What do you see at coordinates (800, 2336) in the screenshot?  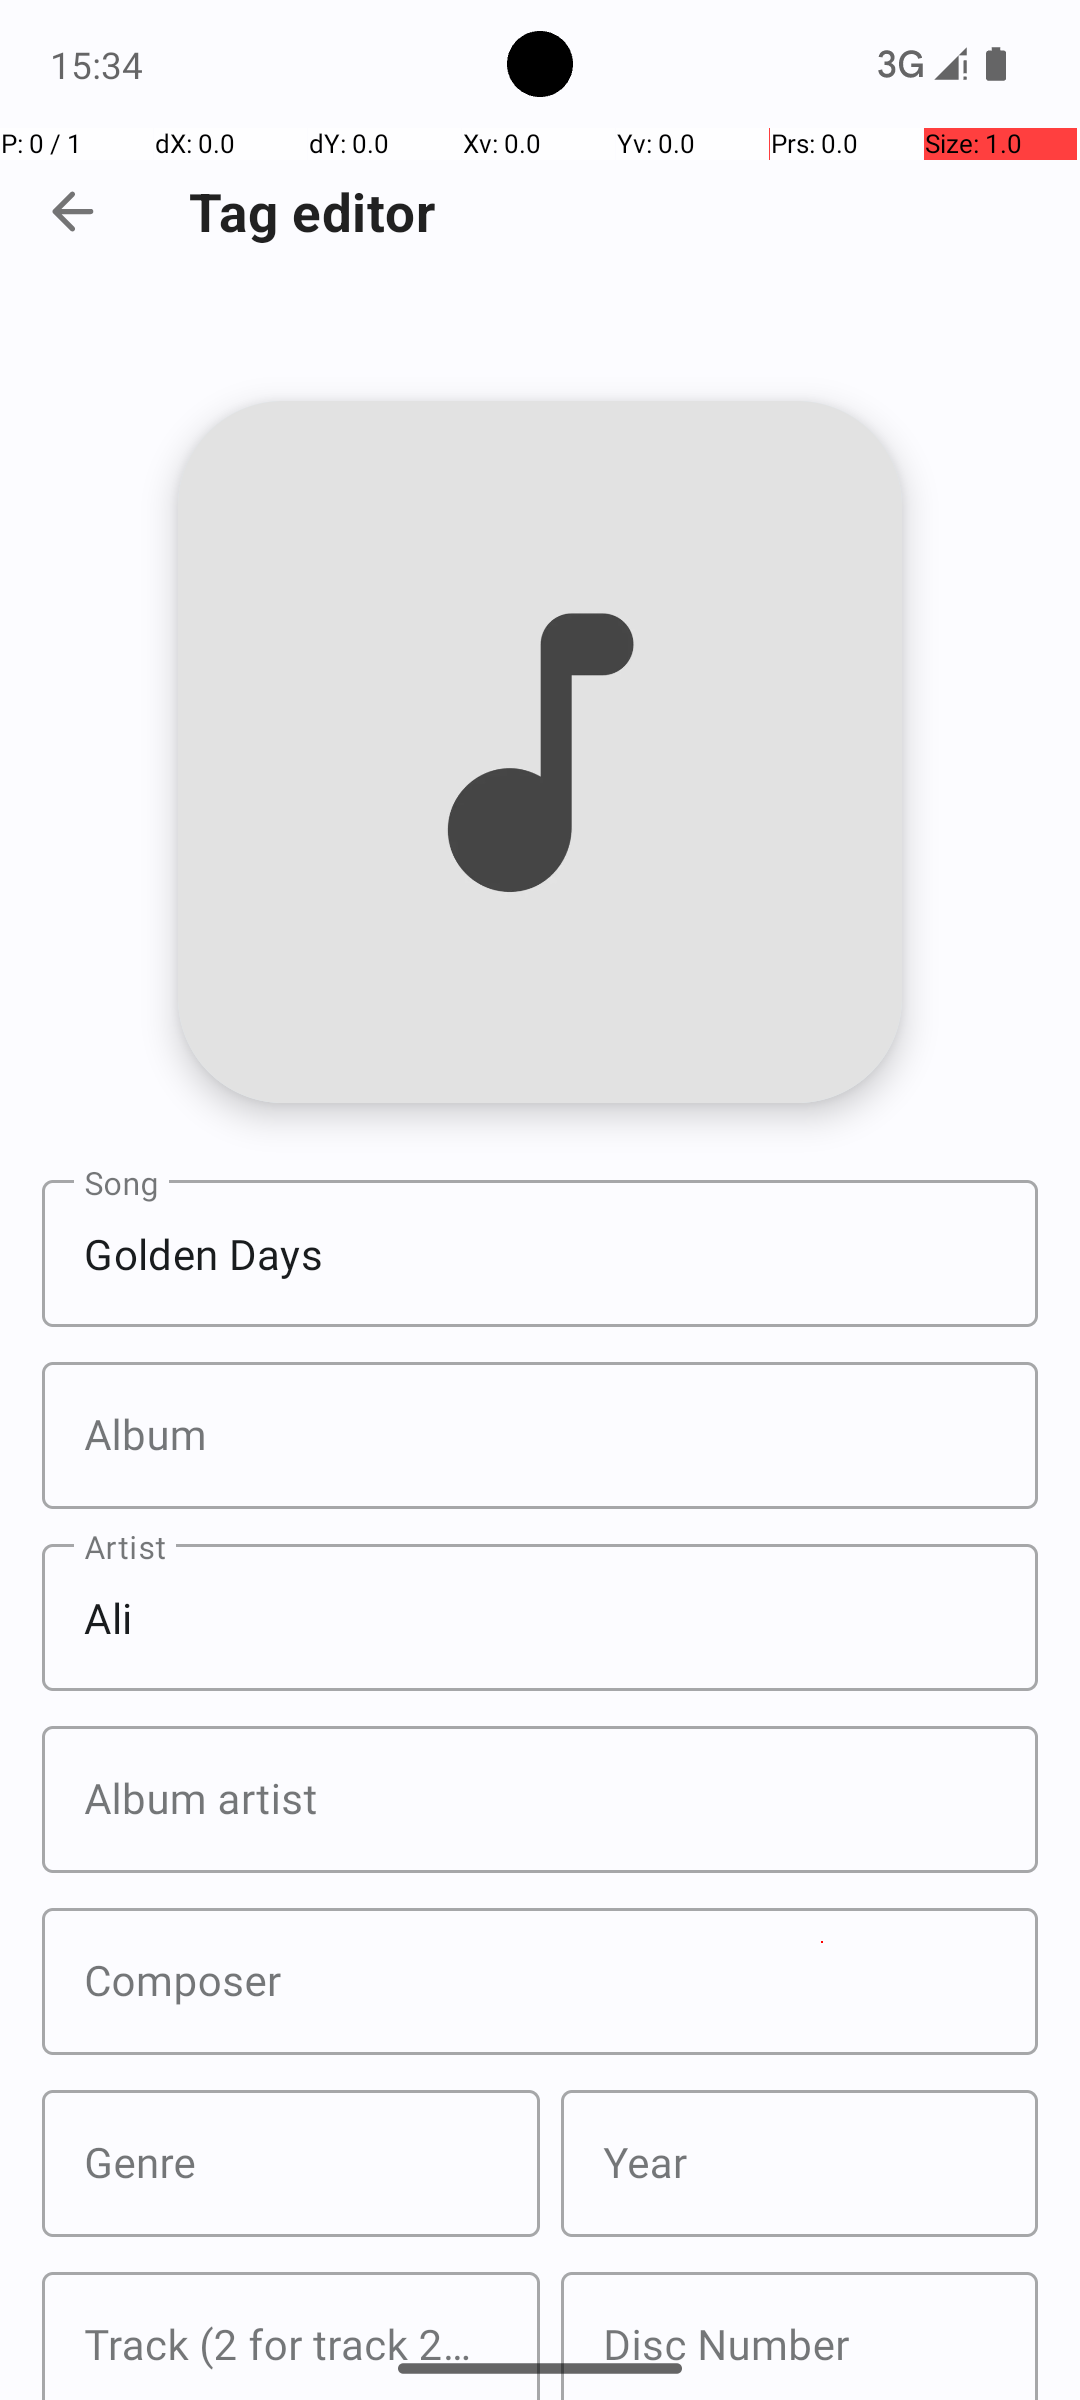 I see `Disc Number` at bounding box center [800, 2336].